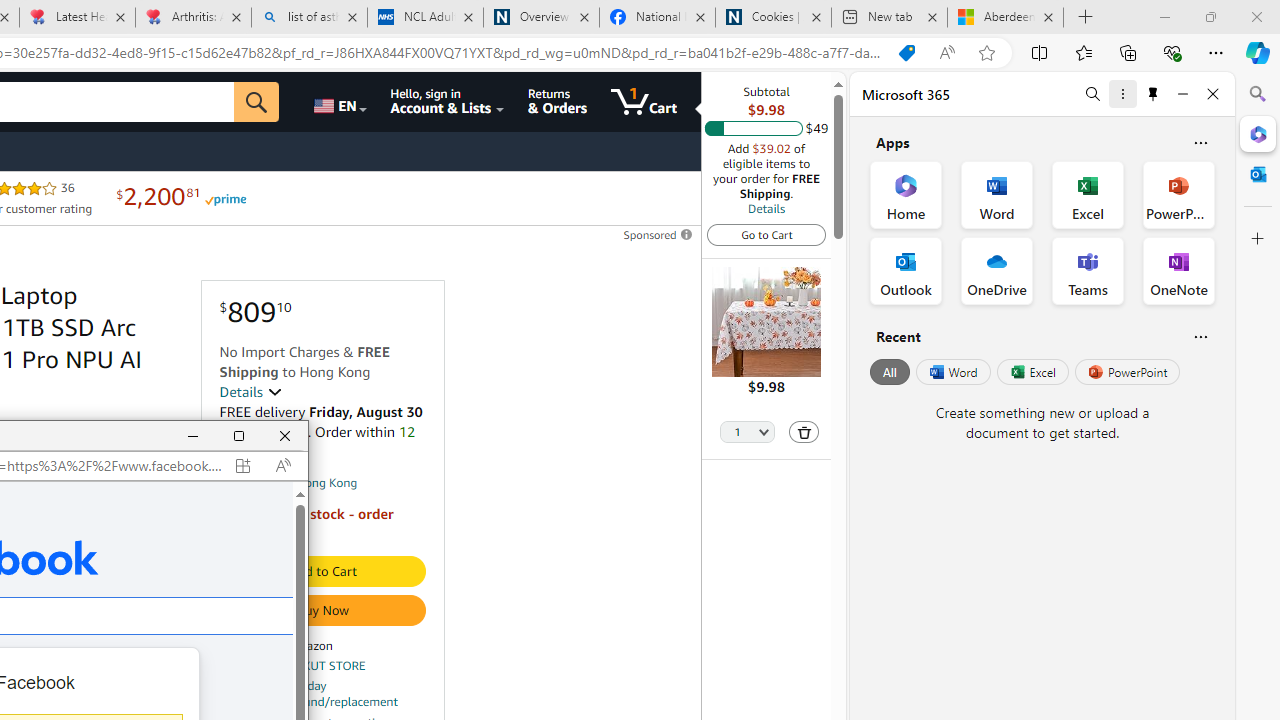 The width and height of the screenshot is (1280, 720). What do you see at coordinates (803, 432) in the screenshot?
I see `Delete` at bounding box center [803, 432].